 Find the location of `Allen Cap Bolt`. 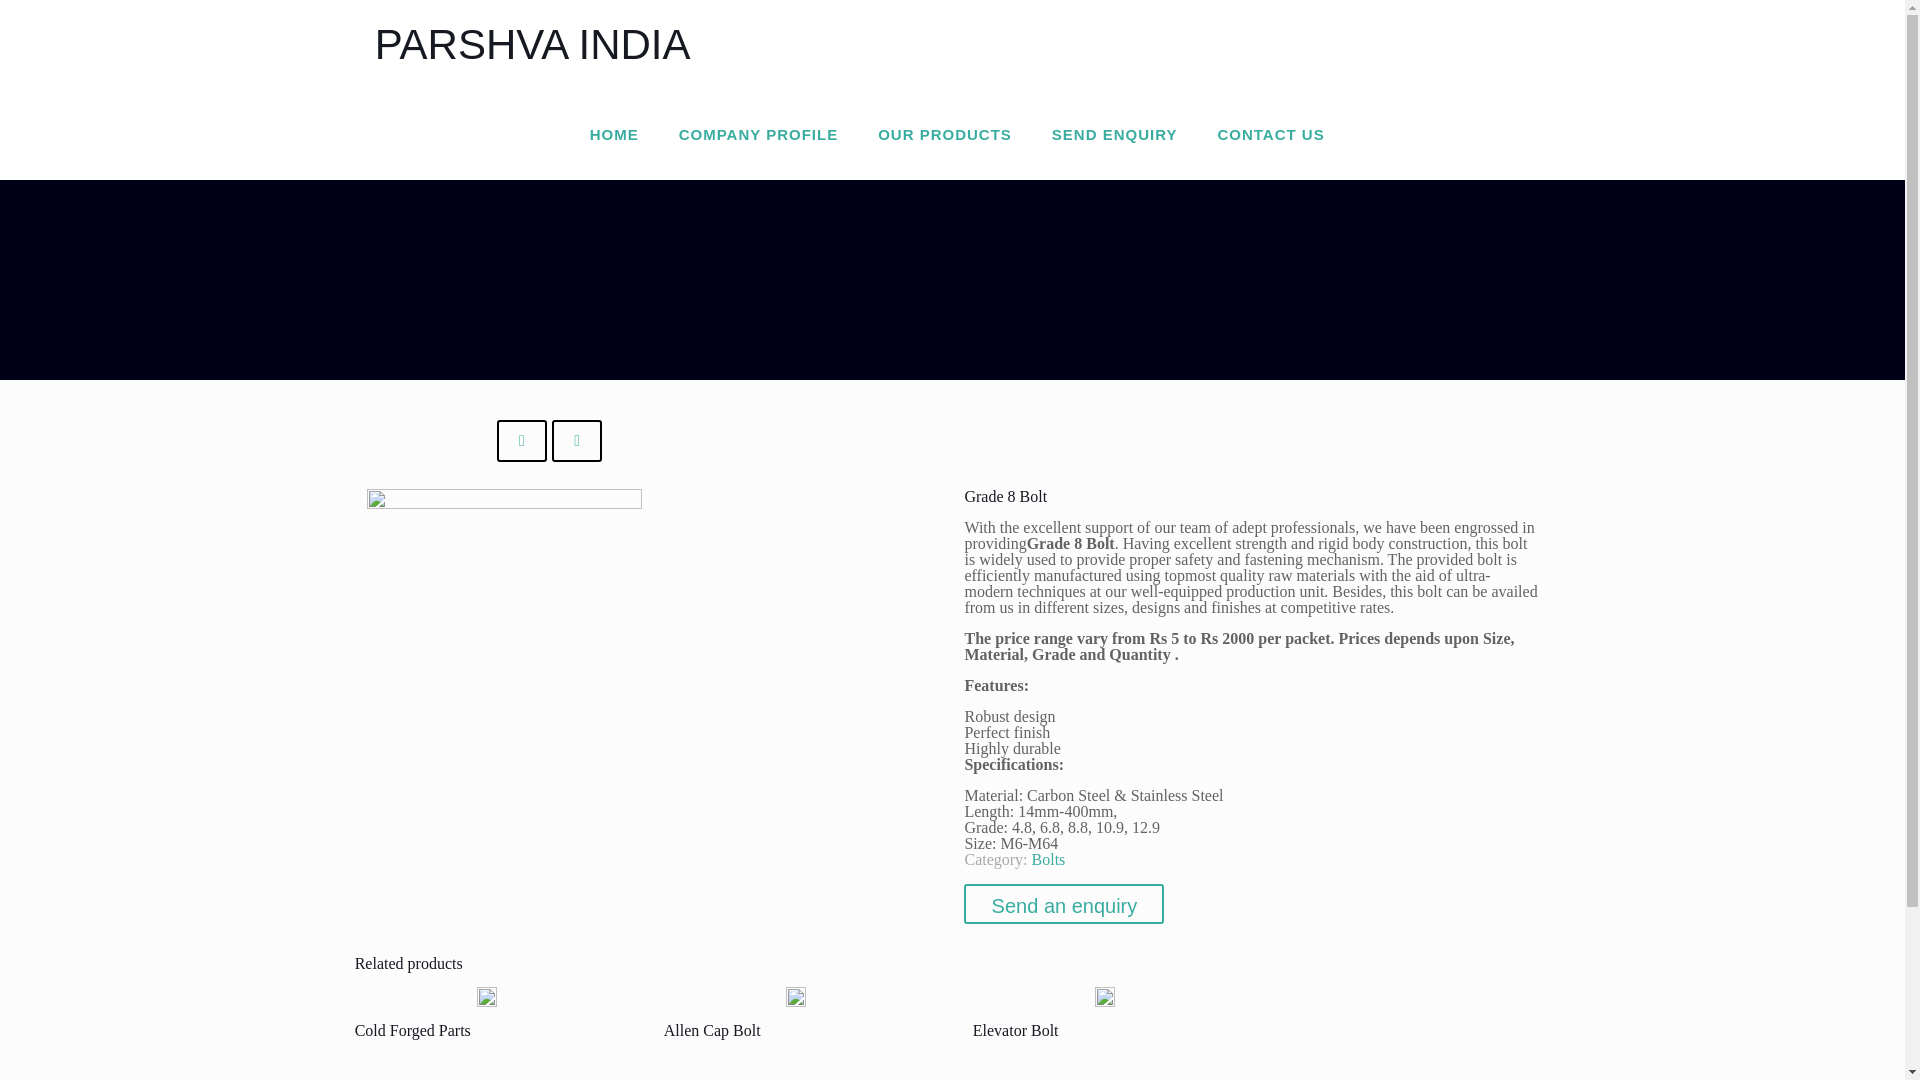

Allen Cap Bolt is located at coordinates (712, 1030).